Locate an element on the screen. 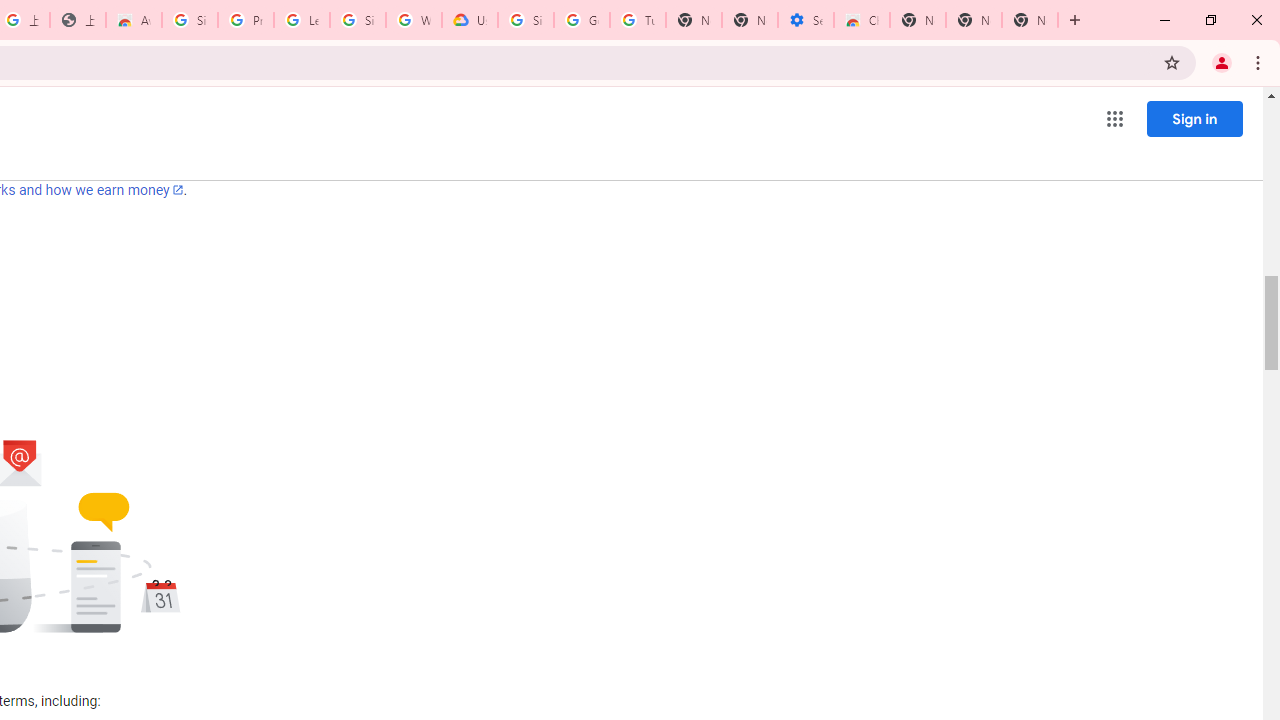  Awesome Screen Recorder & Screenshot - Chrome Web Store is located at coordinates (134, 20).